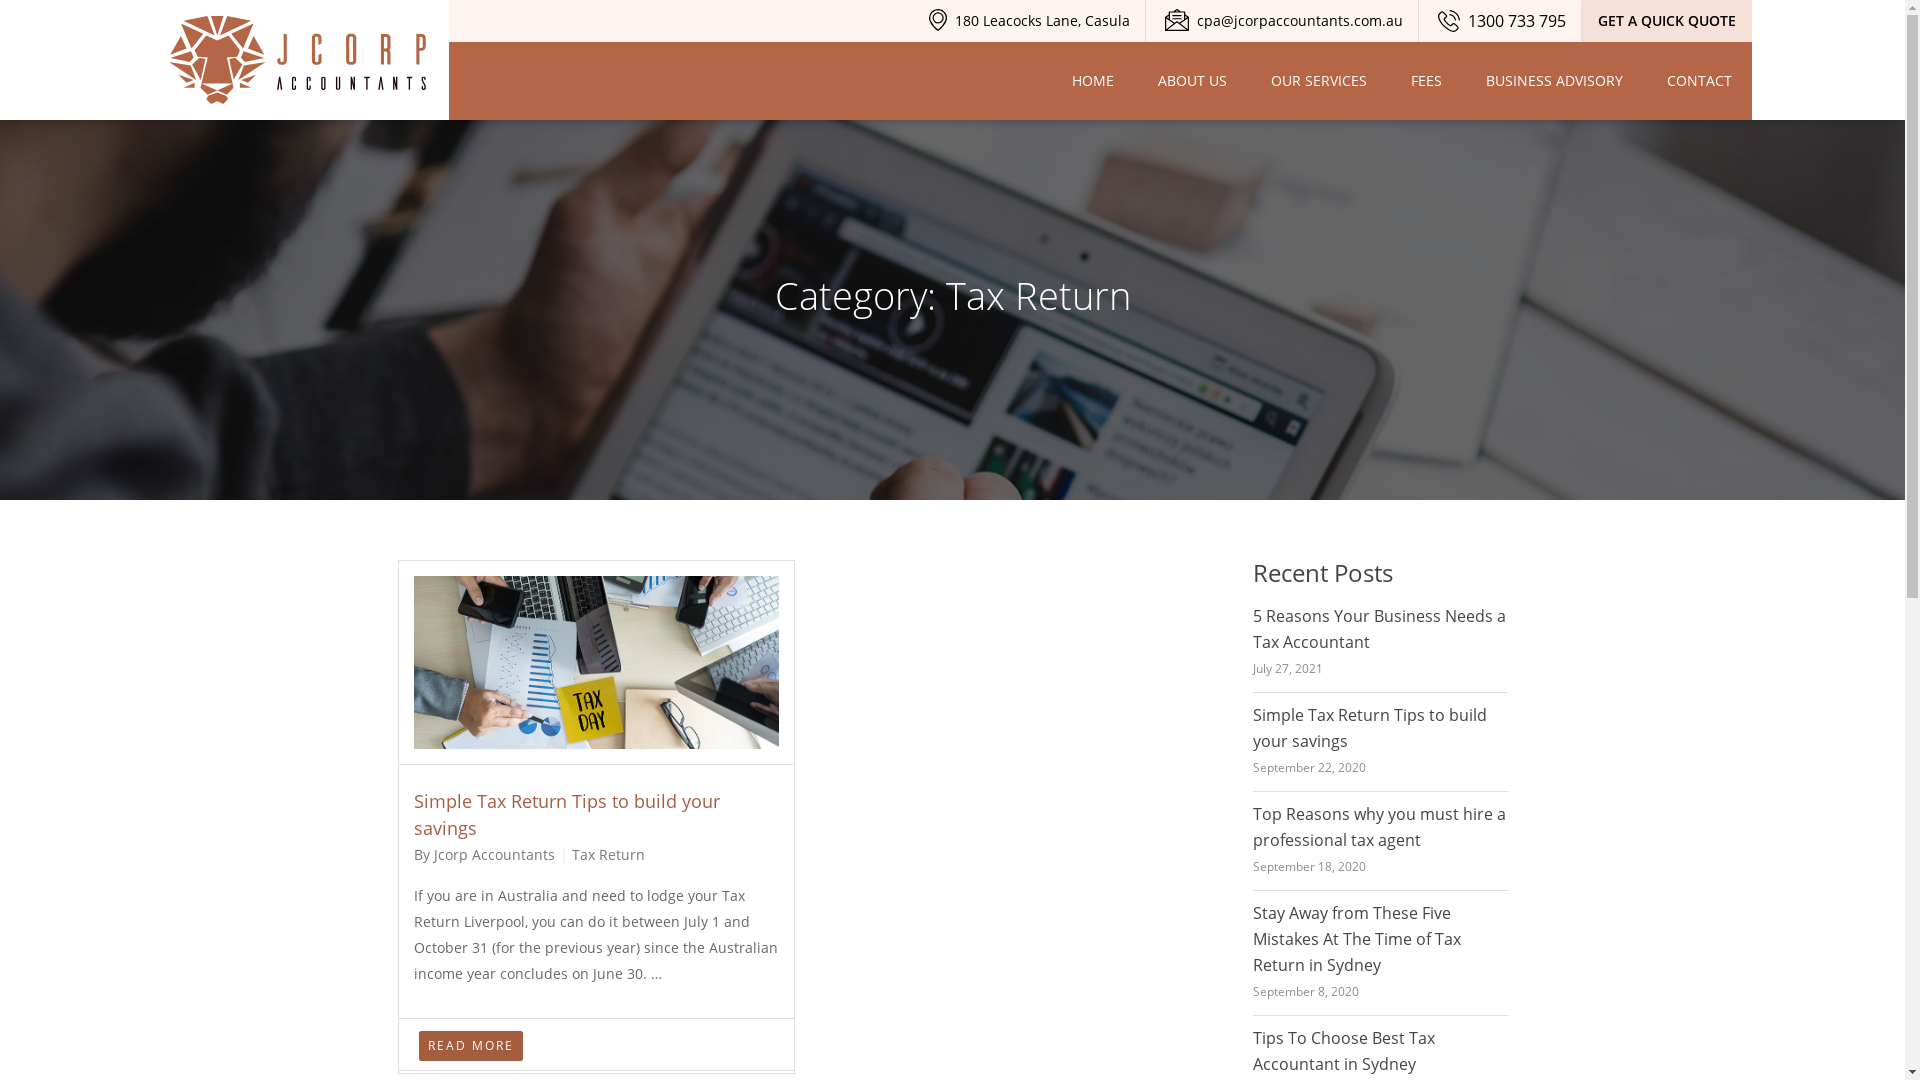  Describe the element at coordinates (1369, 728) in the screenshot. I see `Simple Tax Return Tips to build your savings` at that location.